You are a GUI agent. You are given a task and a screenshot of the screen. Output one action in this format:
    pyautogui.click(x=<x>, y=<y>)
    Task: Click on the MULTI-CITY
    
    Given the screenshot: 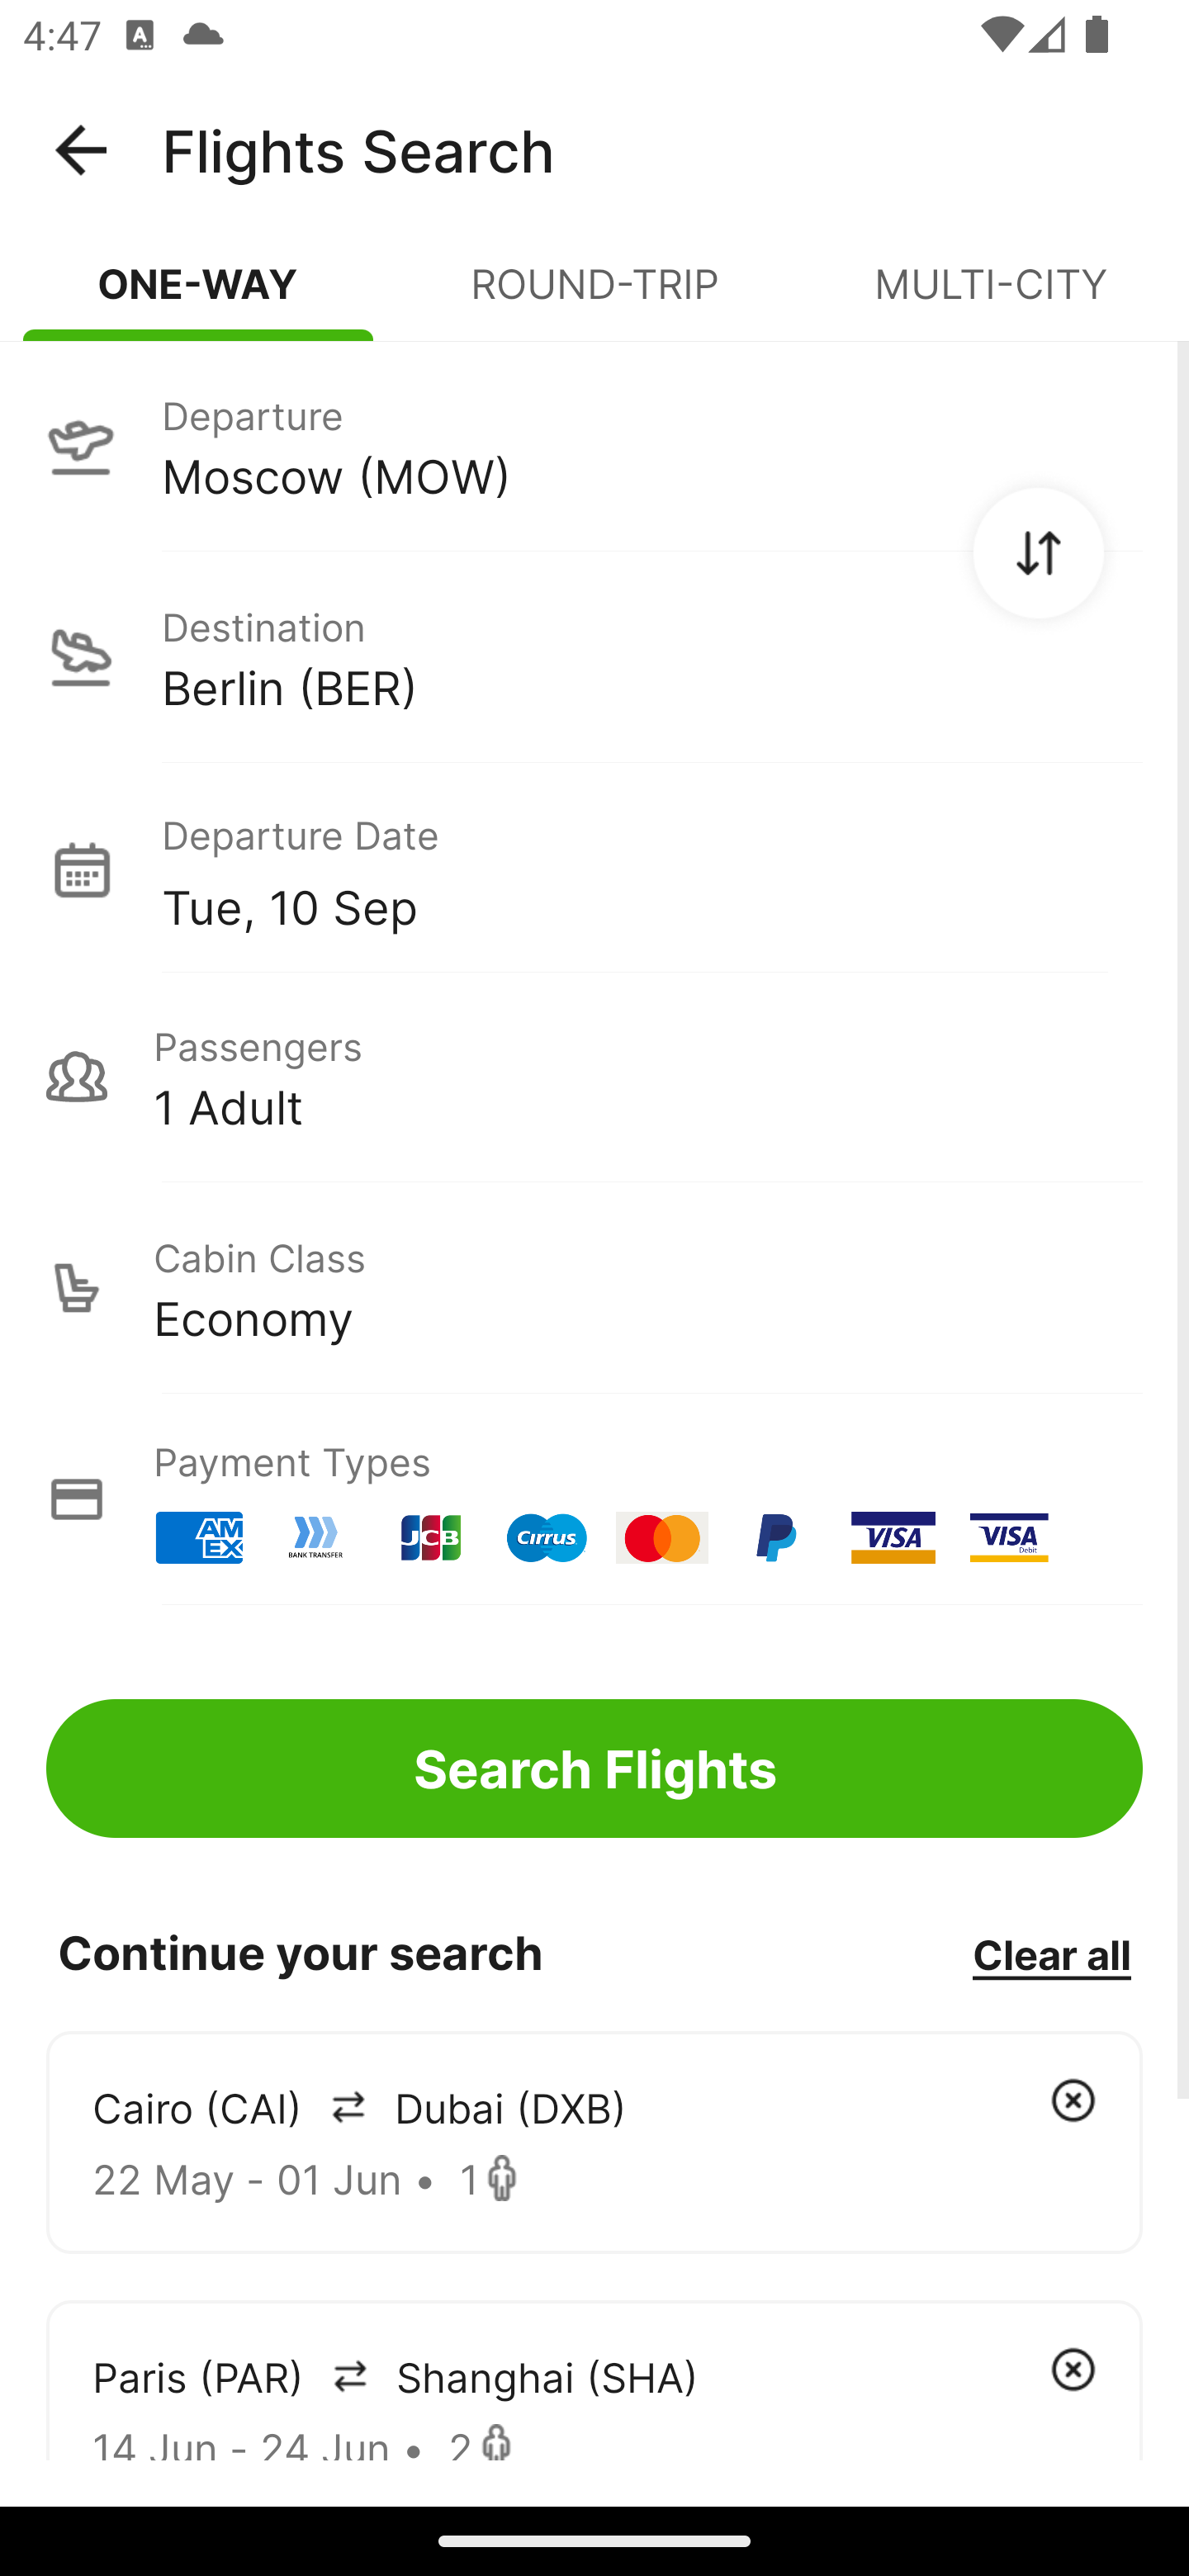 What is the action you would take?
    pyautogui.click(x=991, y=297)
    